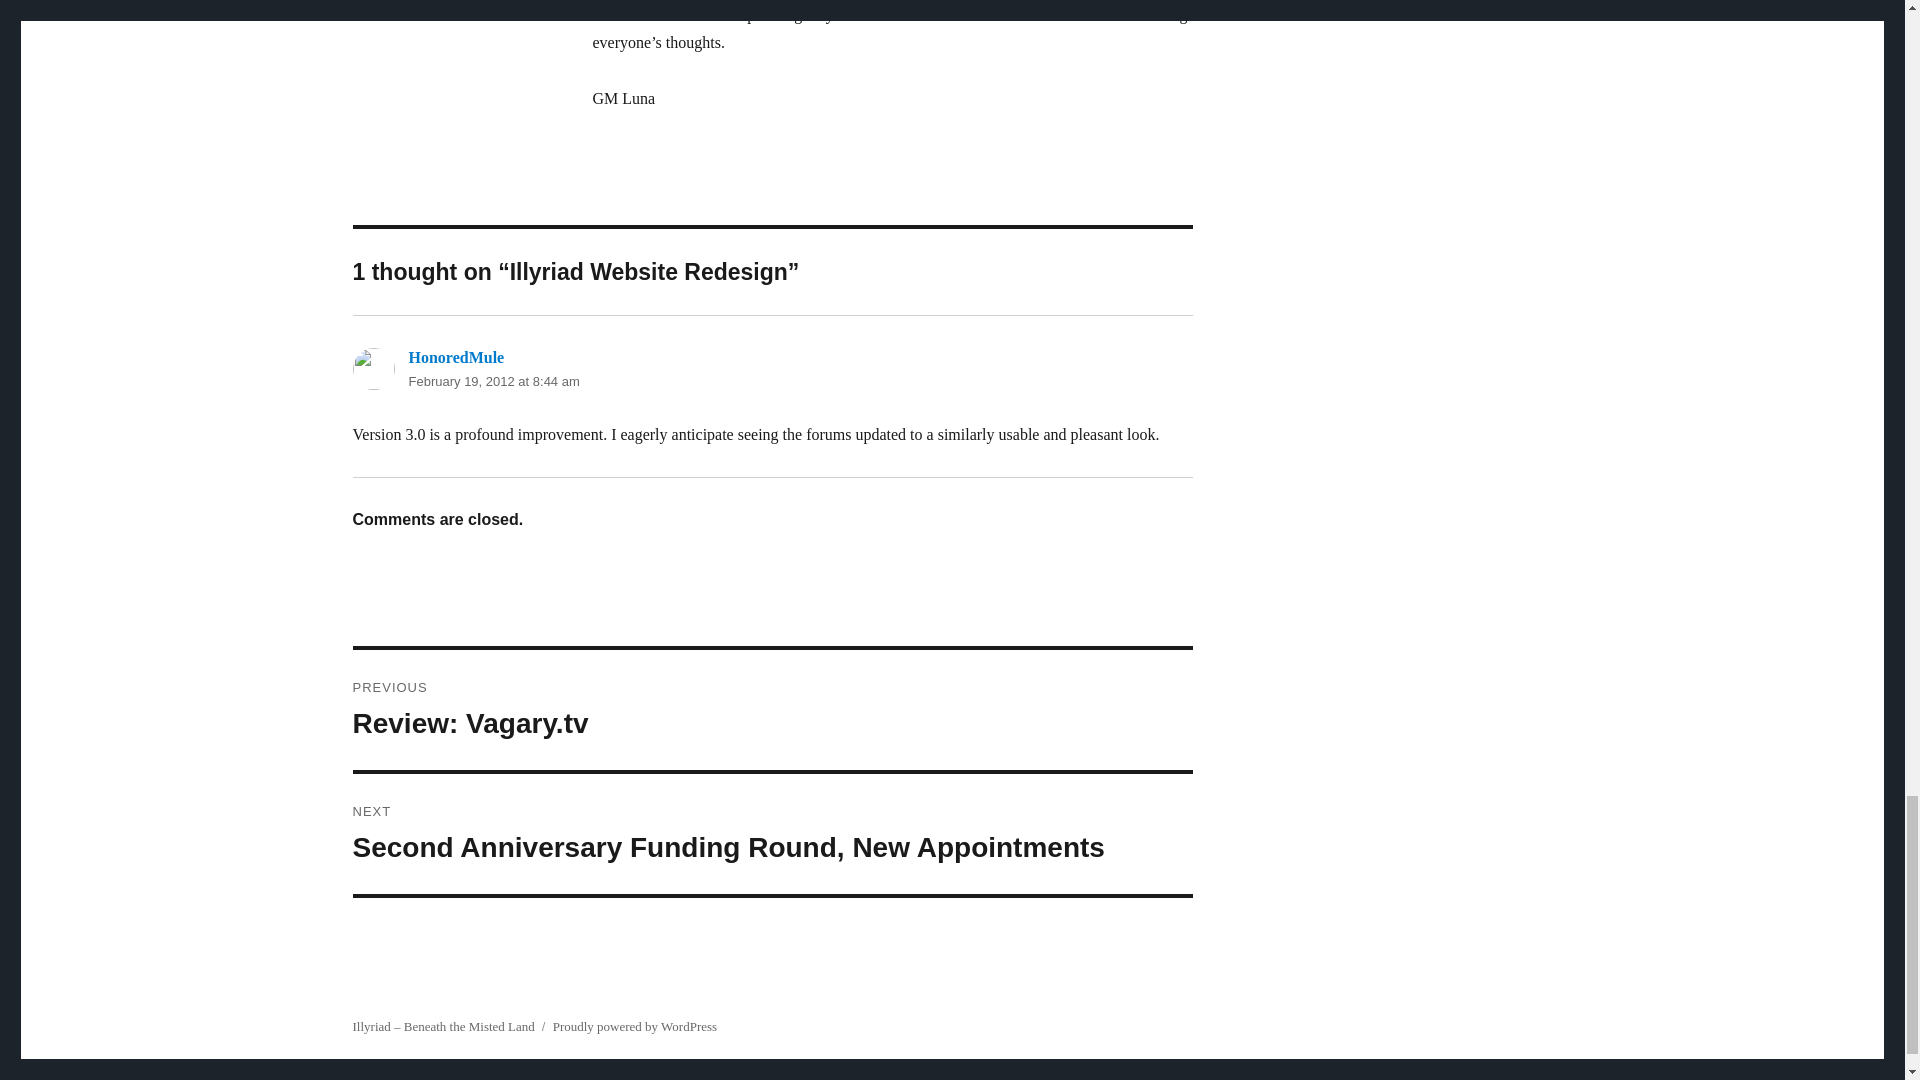 Image resolution: width=1920 pixels, height=1080 pixels. Describe the element at coordinates (772, 710) in the screenshot. I see `HonoredMule` at that location.